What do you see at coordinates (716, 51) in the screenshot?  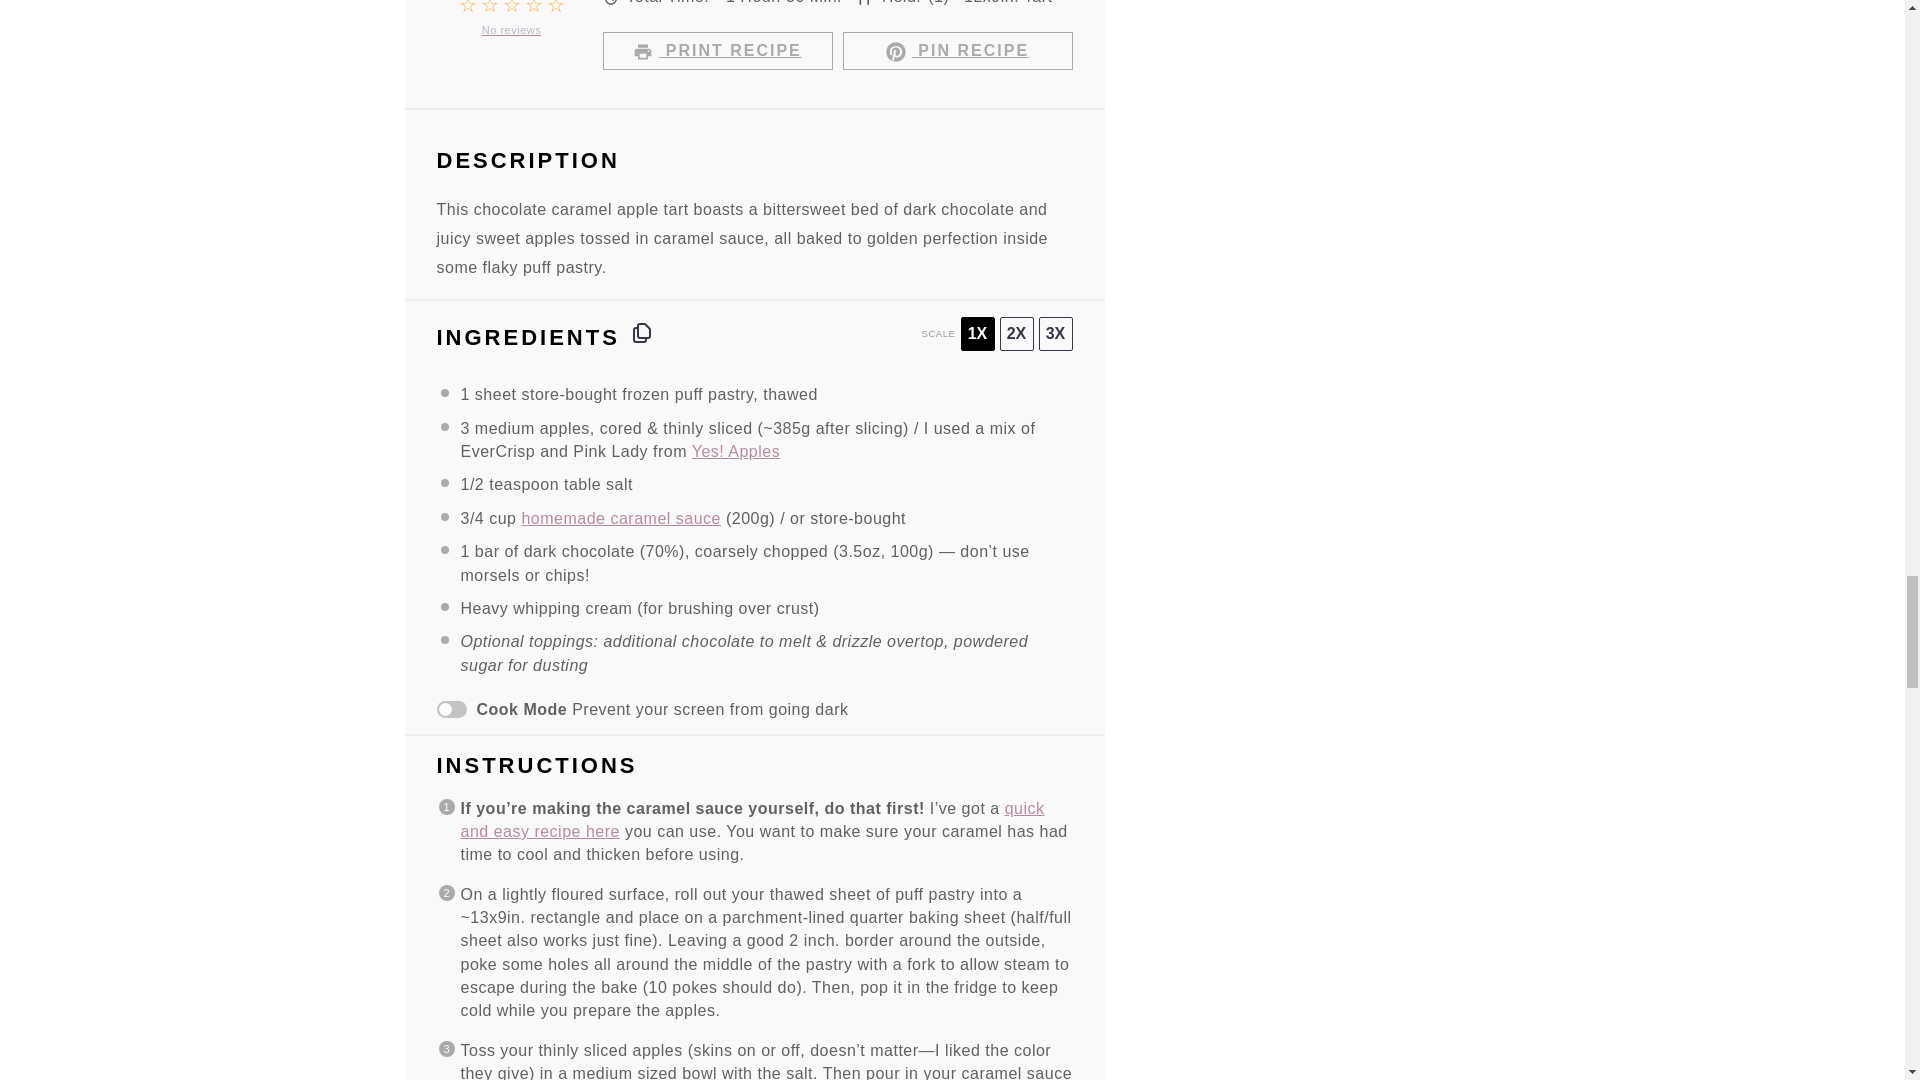 I see `PRINT RECIPE` at bounding box center [716, 51].